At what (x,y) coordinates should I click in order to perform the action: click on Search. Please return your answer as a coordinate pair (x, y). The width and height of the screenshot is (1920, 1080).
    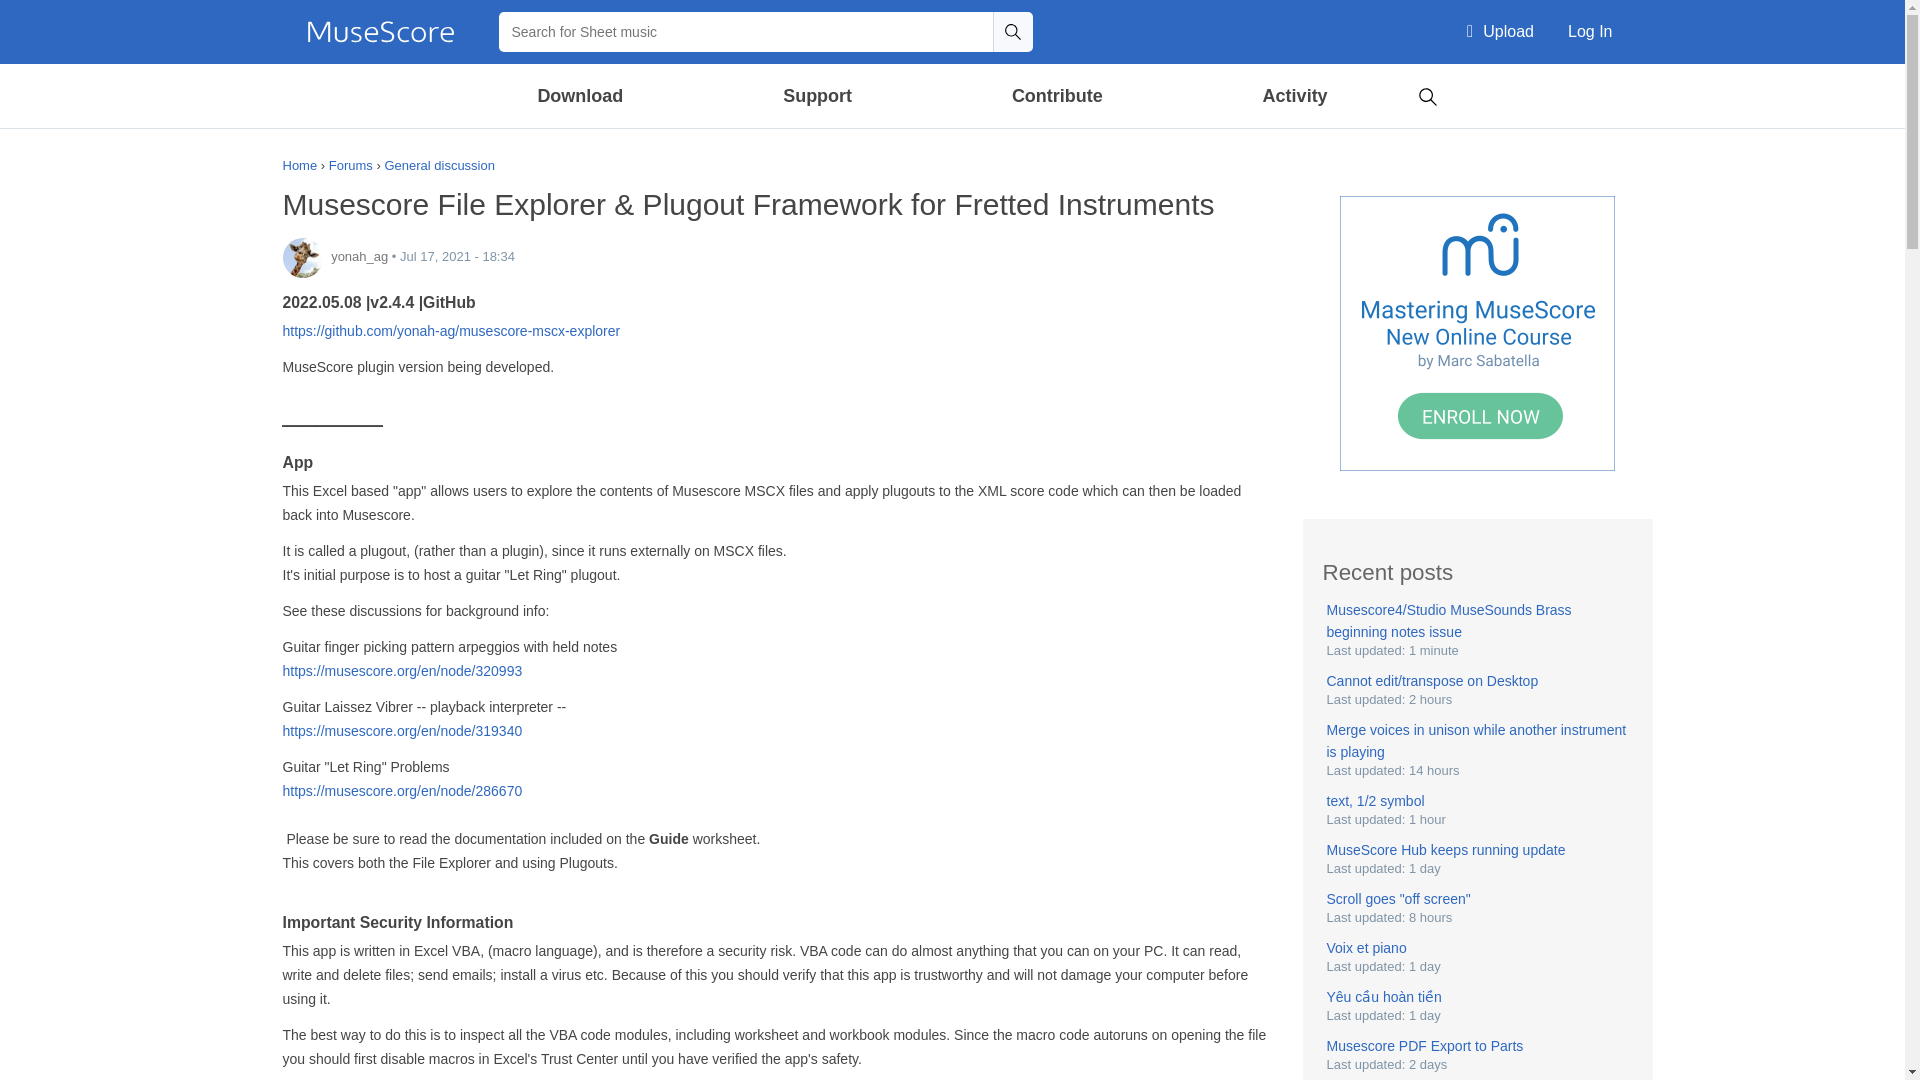
    Looking at the image, I should click on (1012, 31).